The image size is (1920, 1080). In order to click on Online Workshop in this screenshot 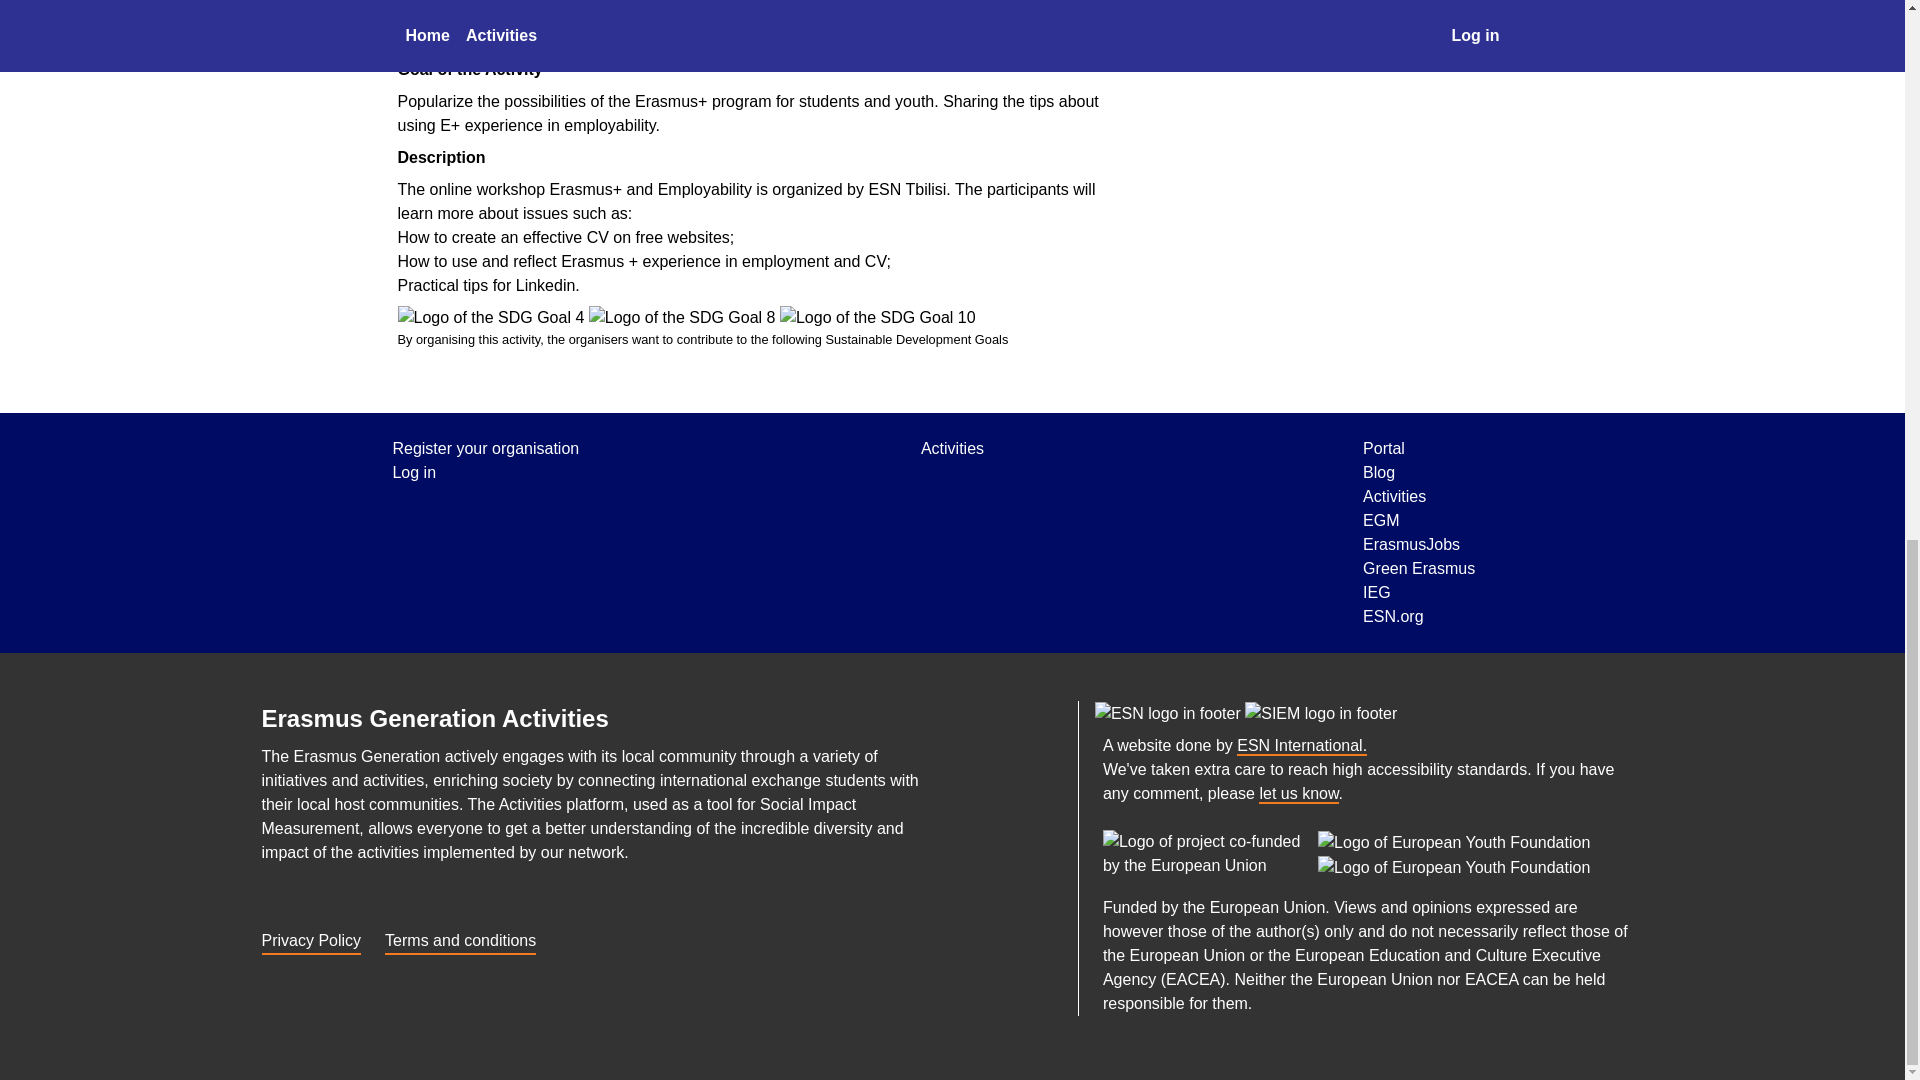, I will do `click(550, 21)`.